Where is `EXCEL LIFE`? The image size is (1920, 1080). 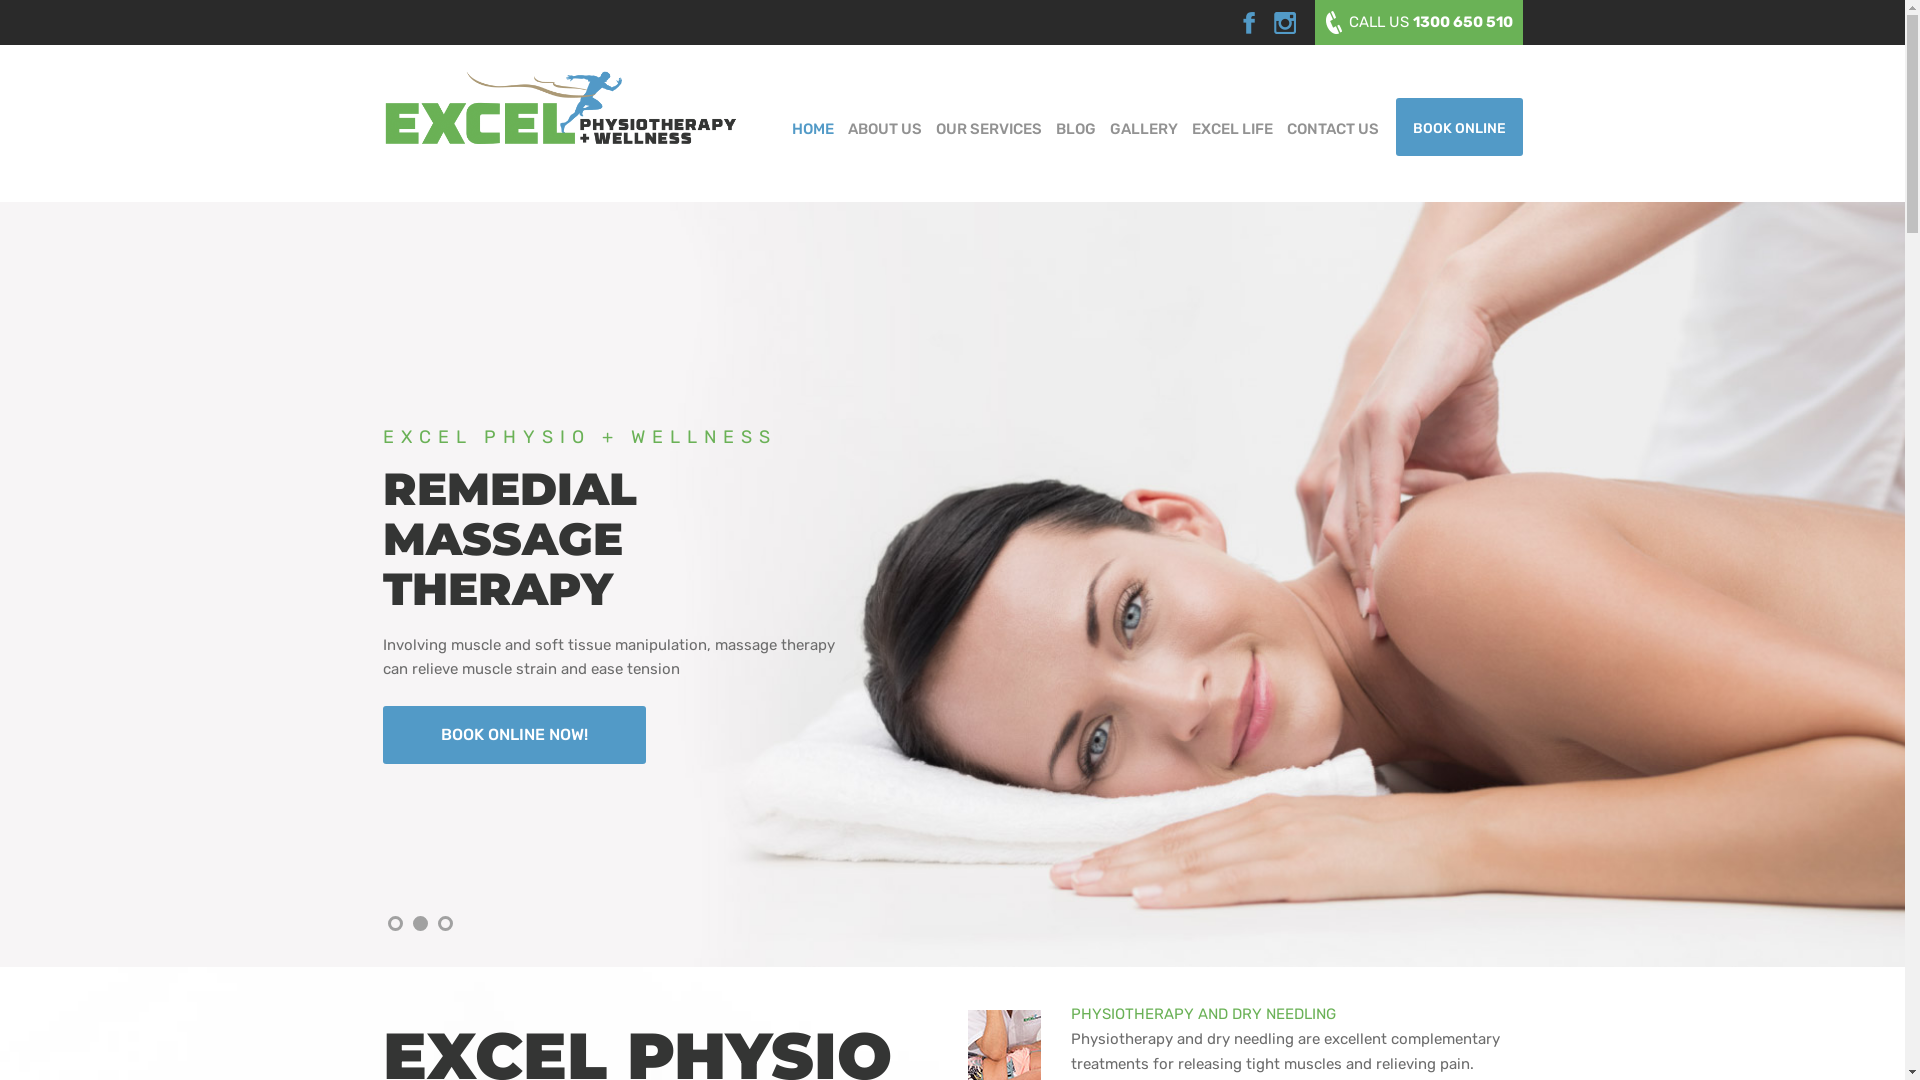
EXCEL LIFE is located at coordinates (1232, 126).